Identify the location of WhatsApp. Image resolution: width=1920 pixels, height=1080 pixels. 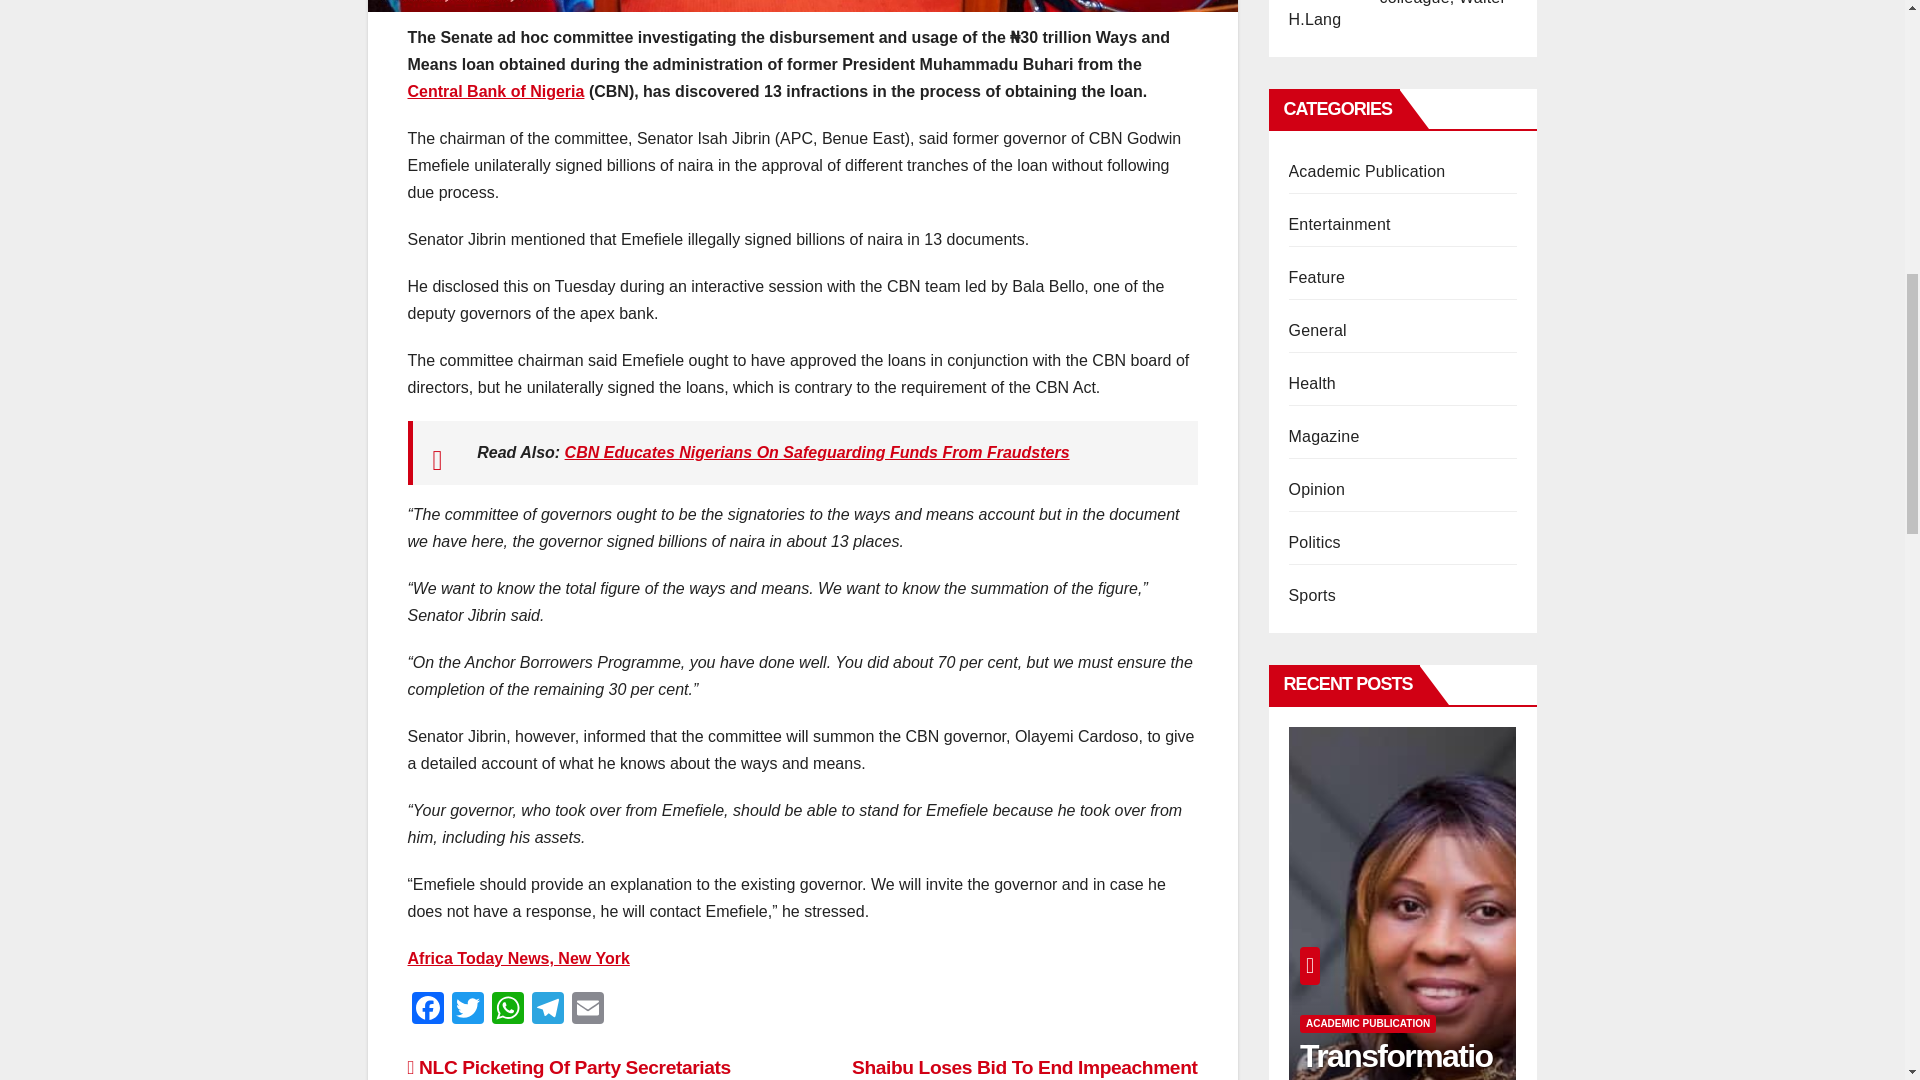
(508, 1010).